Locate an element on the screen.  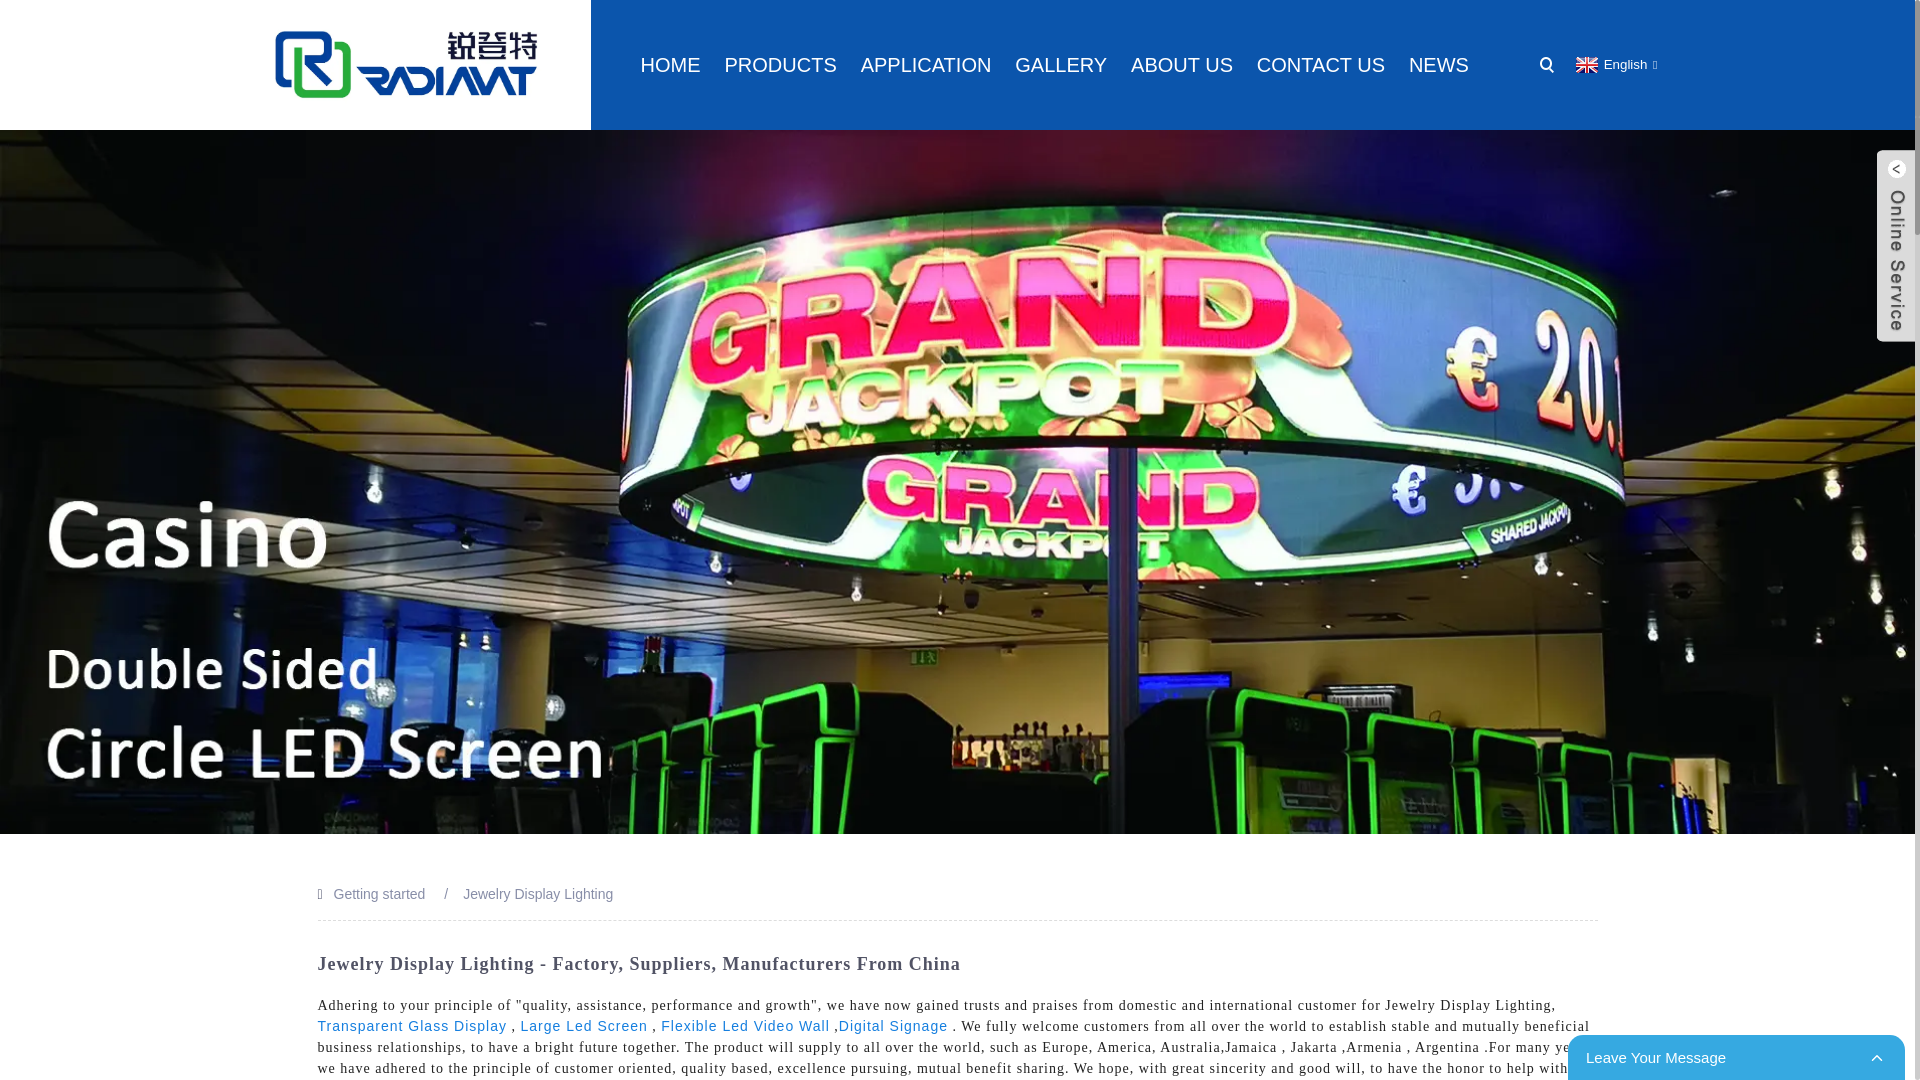
CONTACT US is located at coordinates (1320, 64).